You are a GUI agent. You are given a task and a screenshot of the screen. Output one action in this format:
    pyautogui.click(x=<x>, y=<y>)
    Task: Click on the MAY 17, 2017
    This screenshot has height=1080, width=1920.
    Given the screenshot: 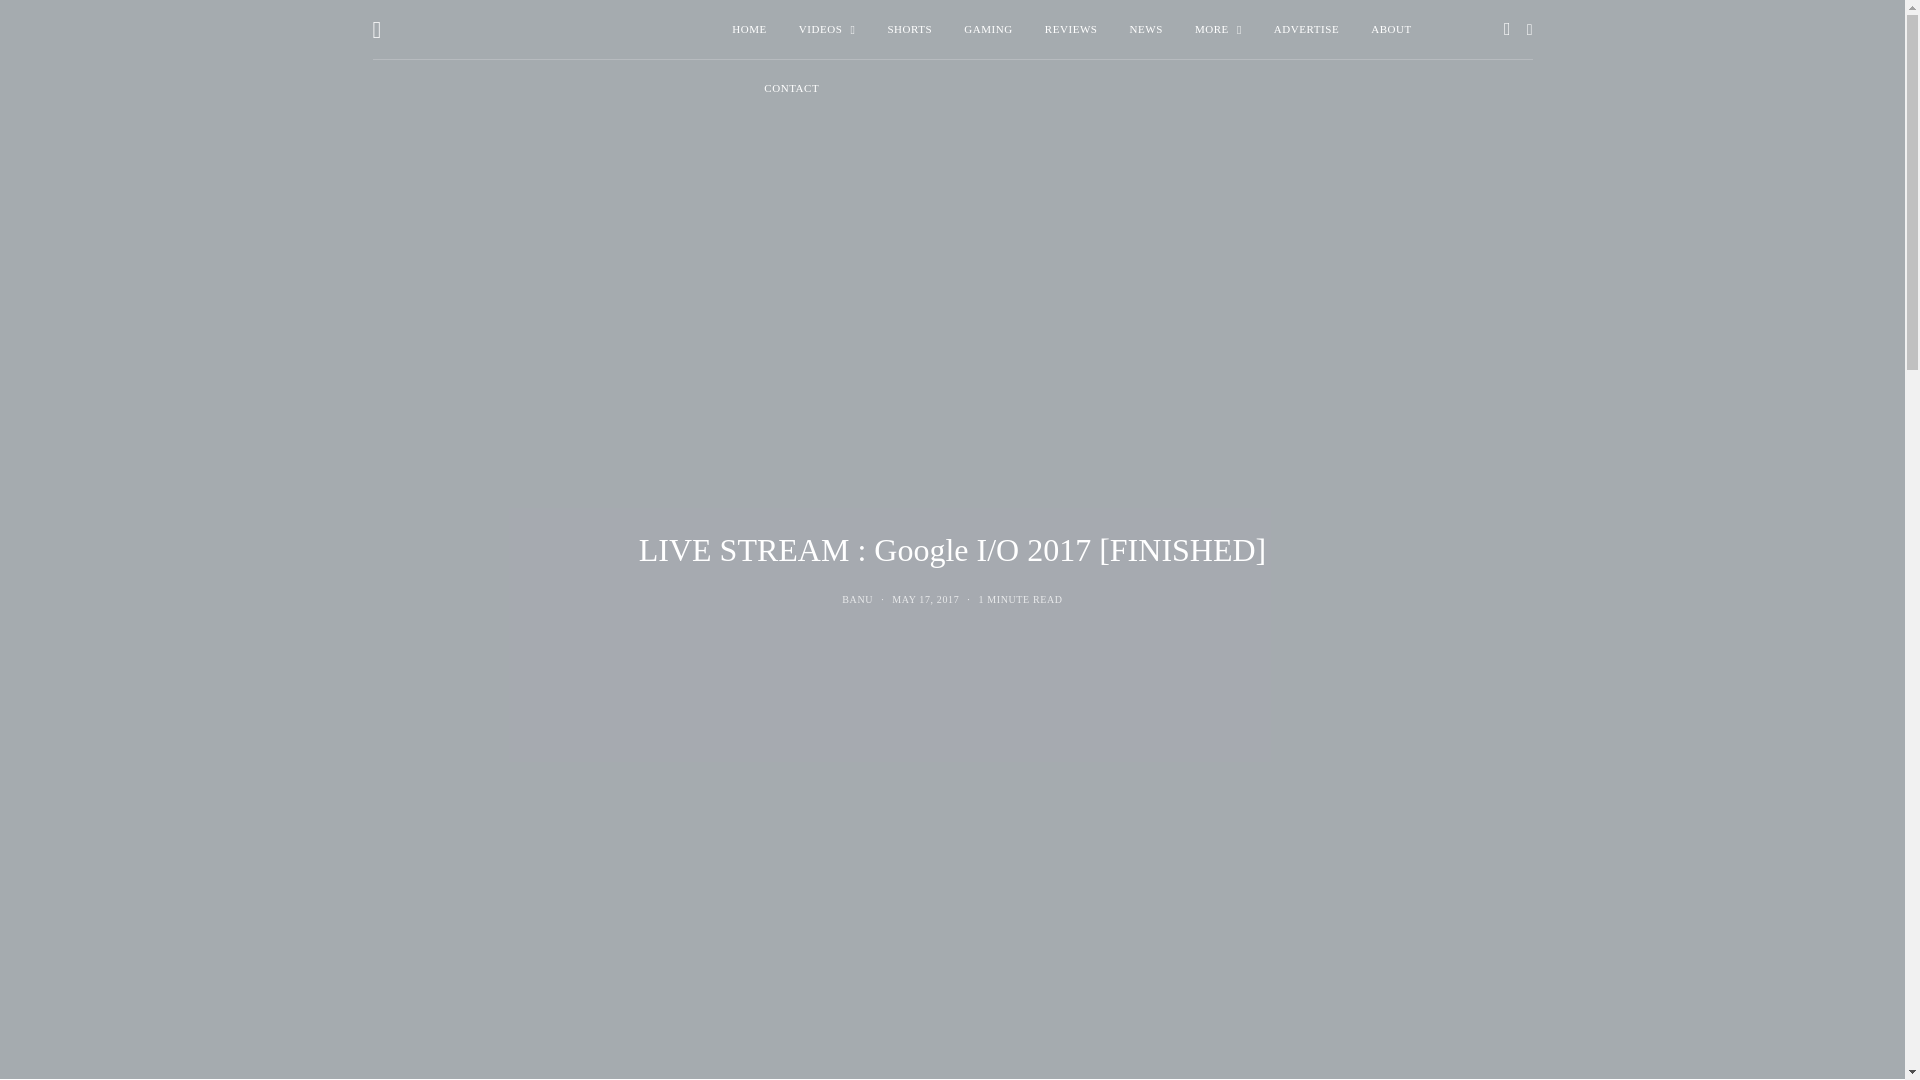 What is the action you would take?
    pyautogui.click(x=925, y=599)
    